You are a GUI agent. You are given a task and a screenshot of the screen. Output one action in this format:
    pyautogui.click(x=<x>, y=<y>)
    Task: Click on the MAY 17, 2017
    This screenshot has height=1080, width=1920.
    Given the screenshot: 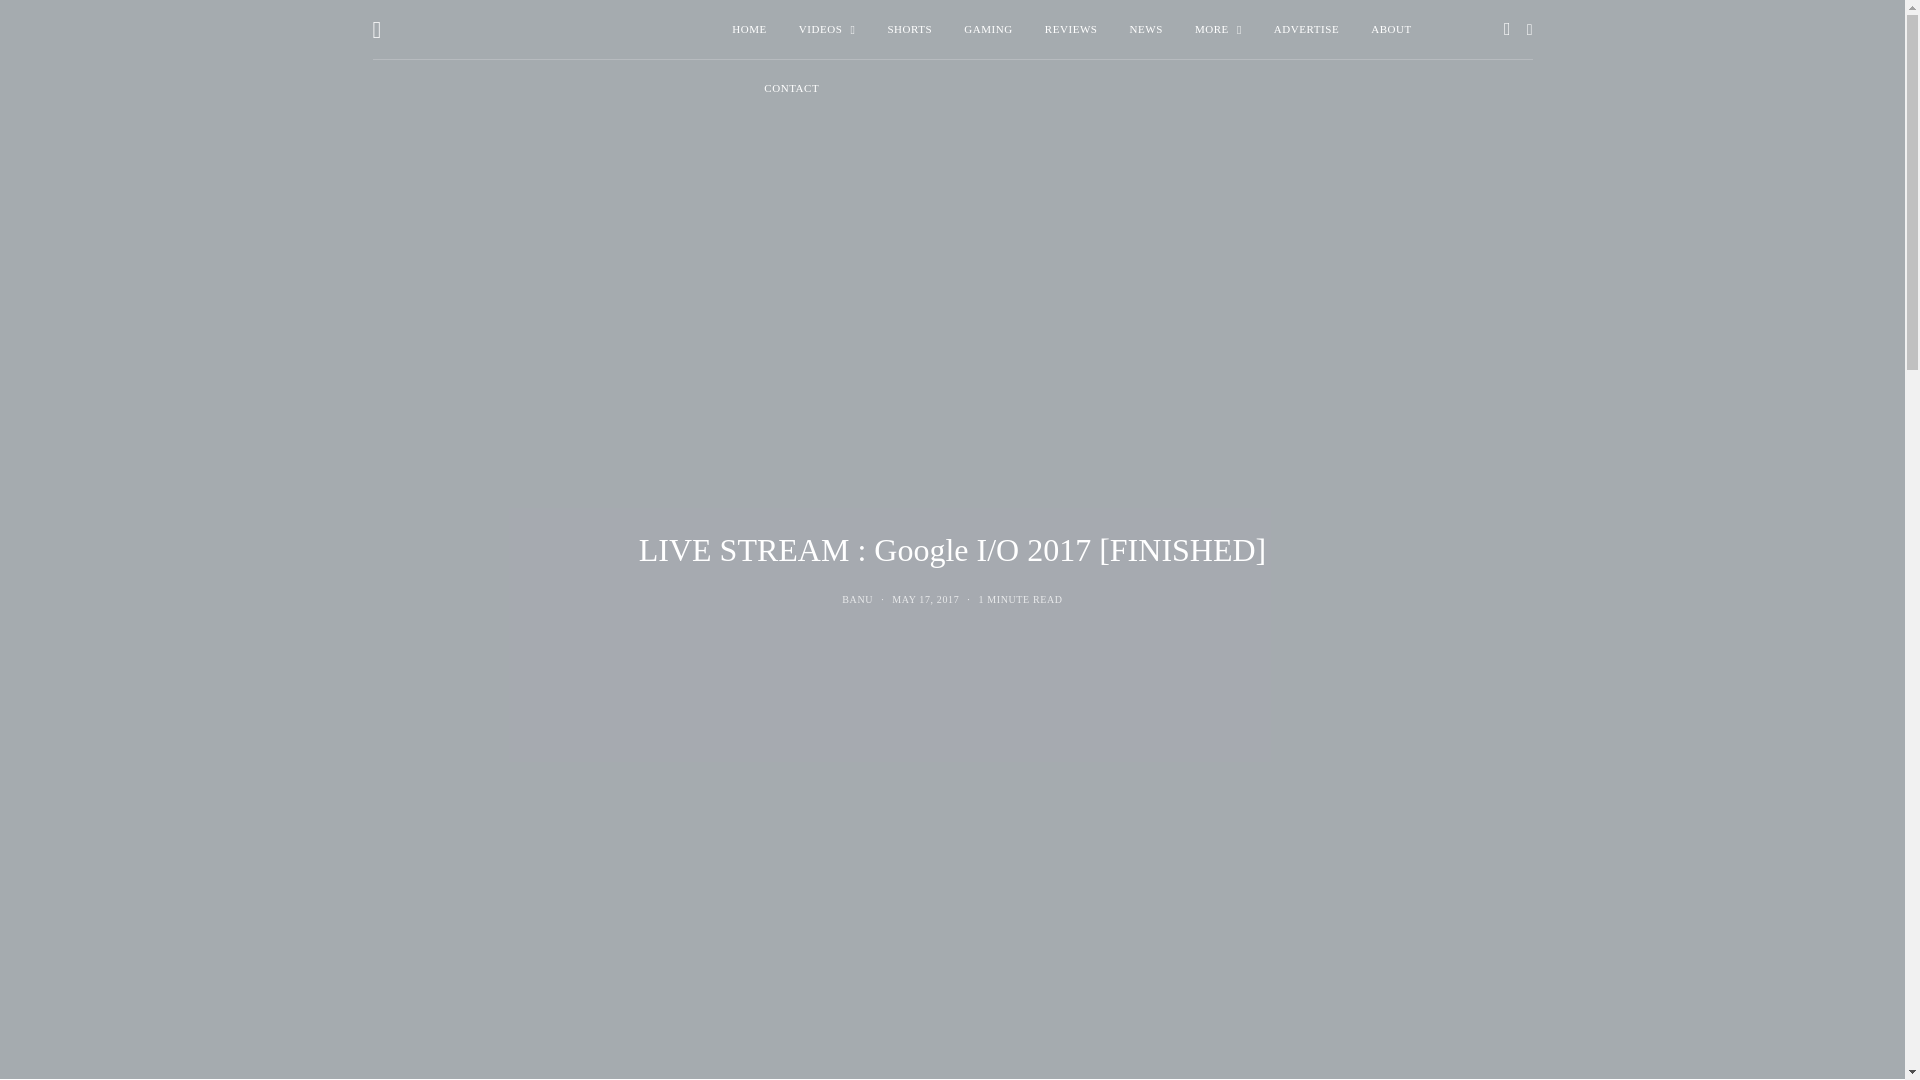 What is the action you would take?
    pyautogui.click(x=925, y=599)
    